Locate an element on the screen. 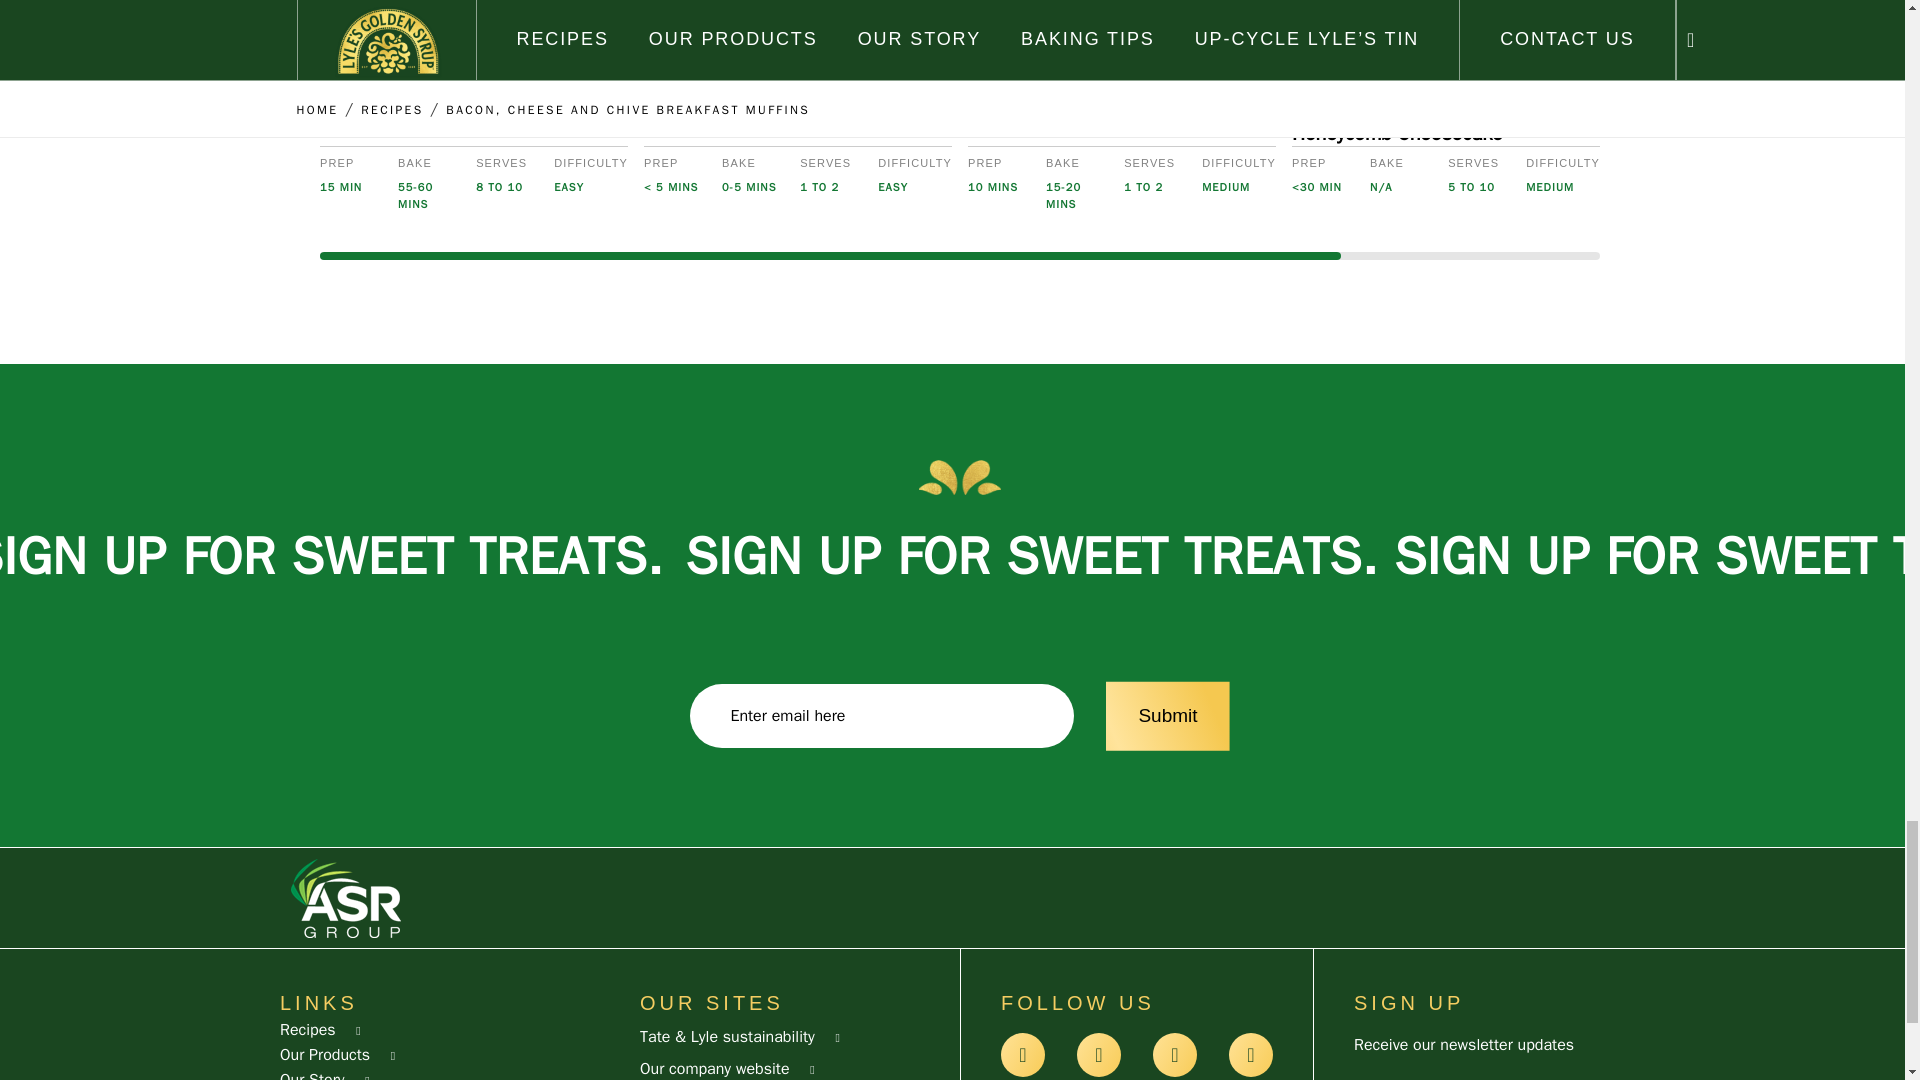 This screenshot has height=1080, width=1920. Submit is located at coordinates (1167, 716).